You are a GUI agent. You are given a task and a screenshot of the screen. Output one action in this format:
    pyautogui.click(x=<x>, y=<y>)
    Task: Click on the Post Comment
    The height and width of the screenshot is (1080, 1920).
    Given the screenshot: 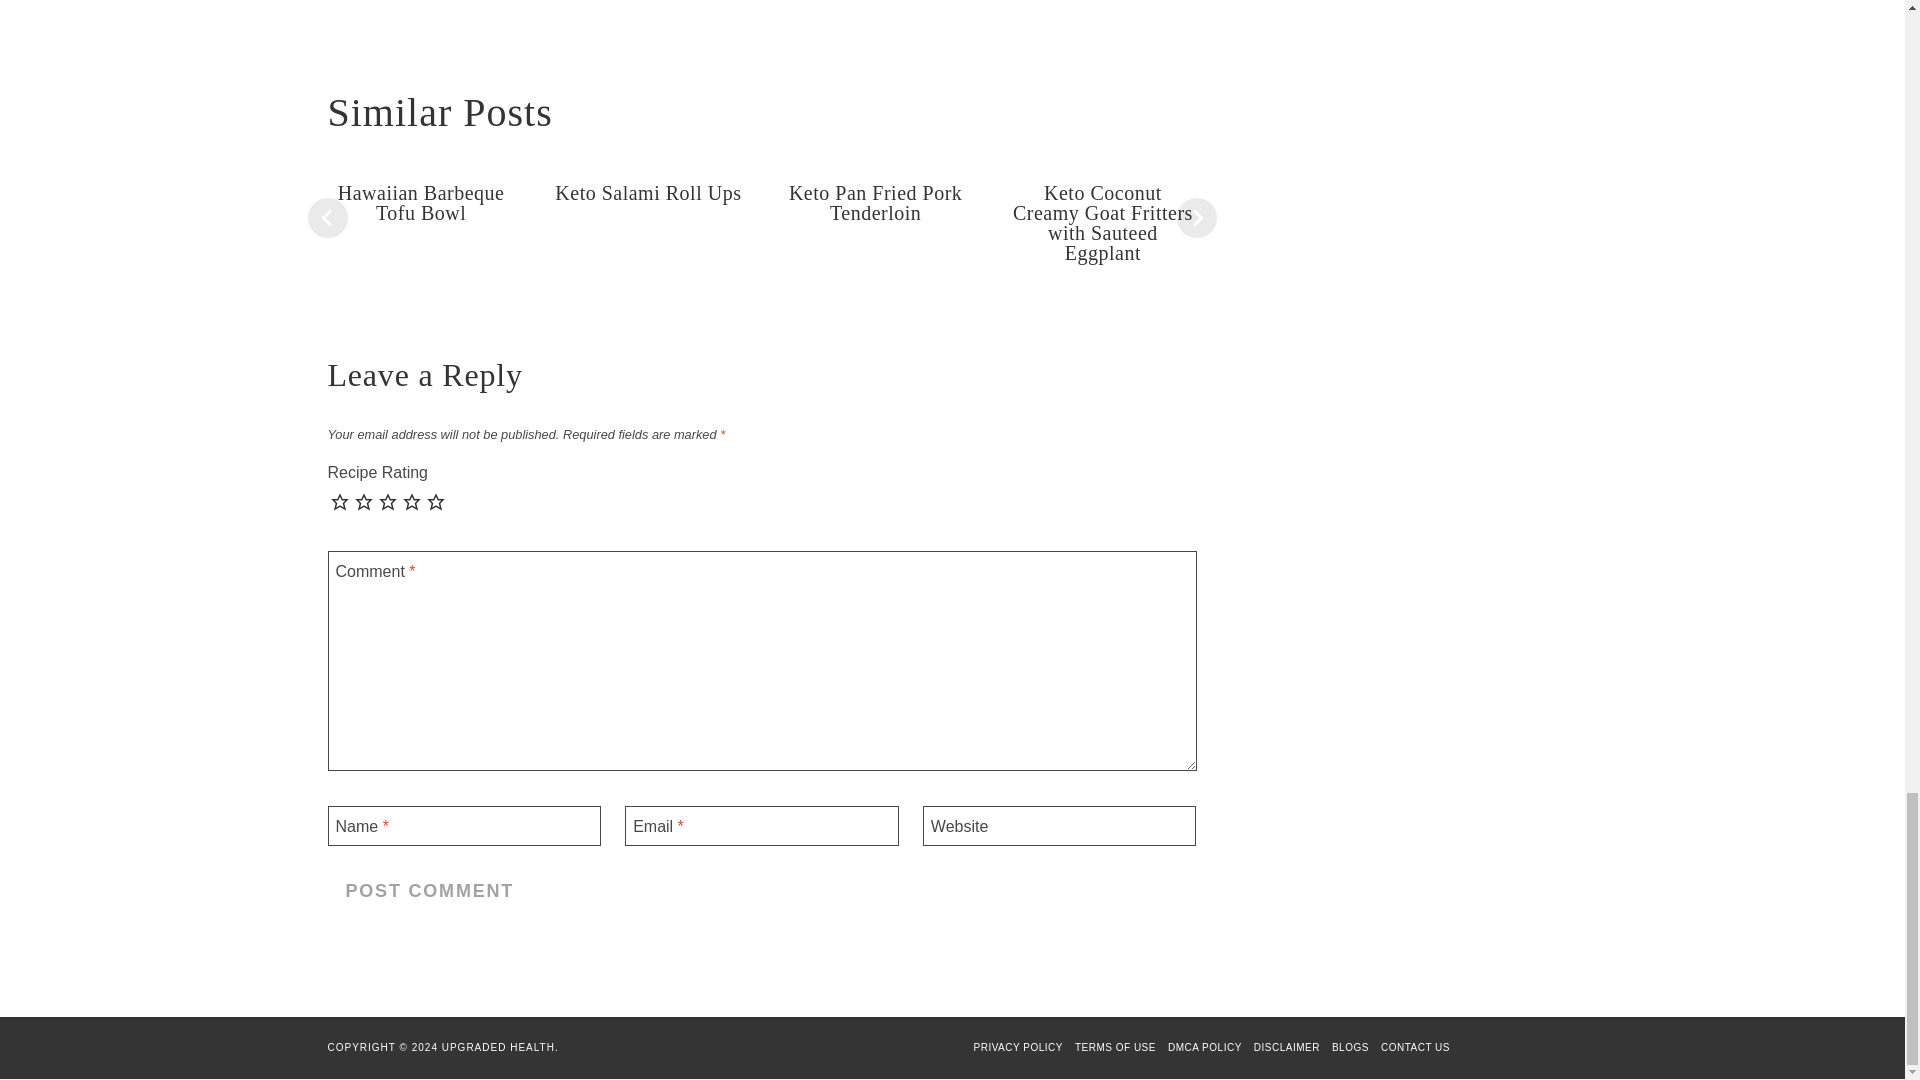 What is the action you would take?
    pyautogui.click(x=430, y=891)
    